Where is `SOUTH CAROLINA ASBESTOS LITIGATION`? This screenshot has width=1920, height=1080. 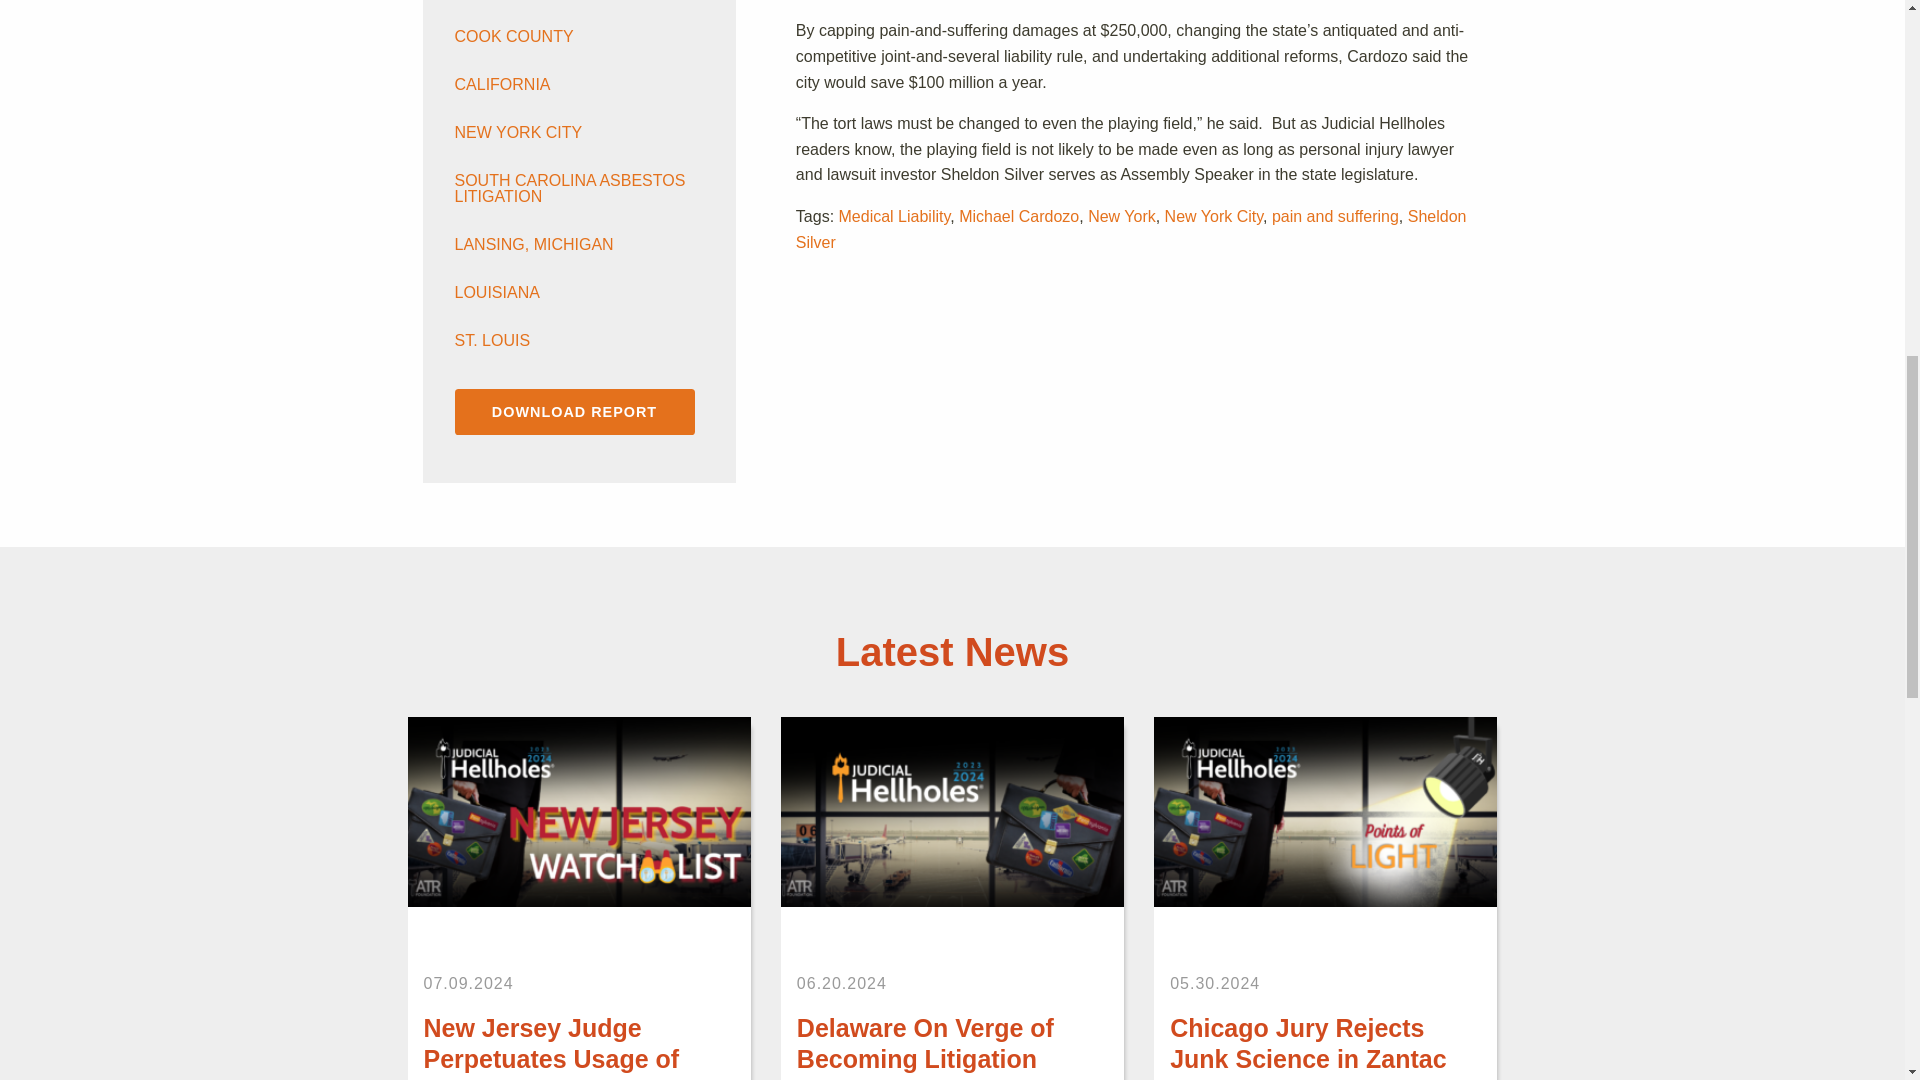 SOUTH CAROLINA ASBESTOS LITIGATION is located at coordinates (570, 188).